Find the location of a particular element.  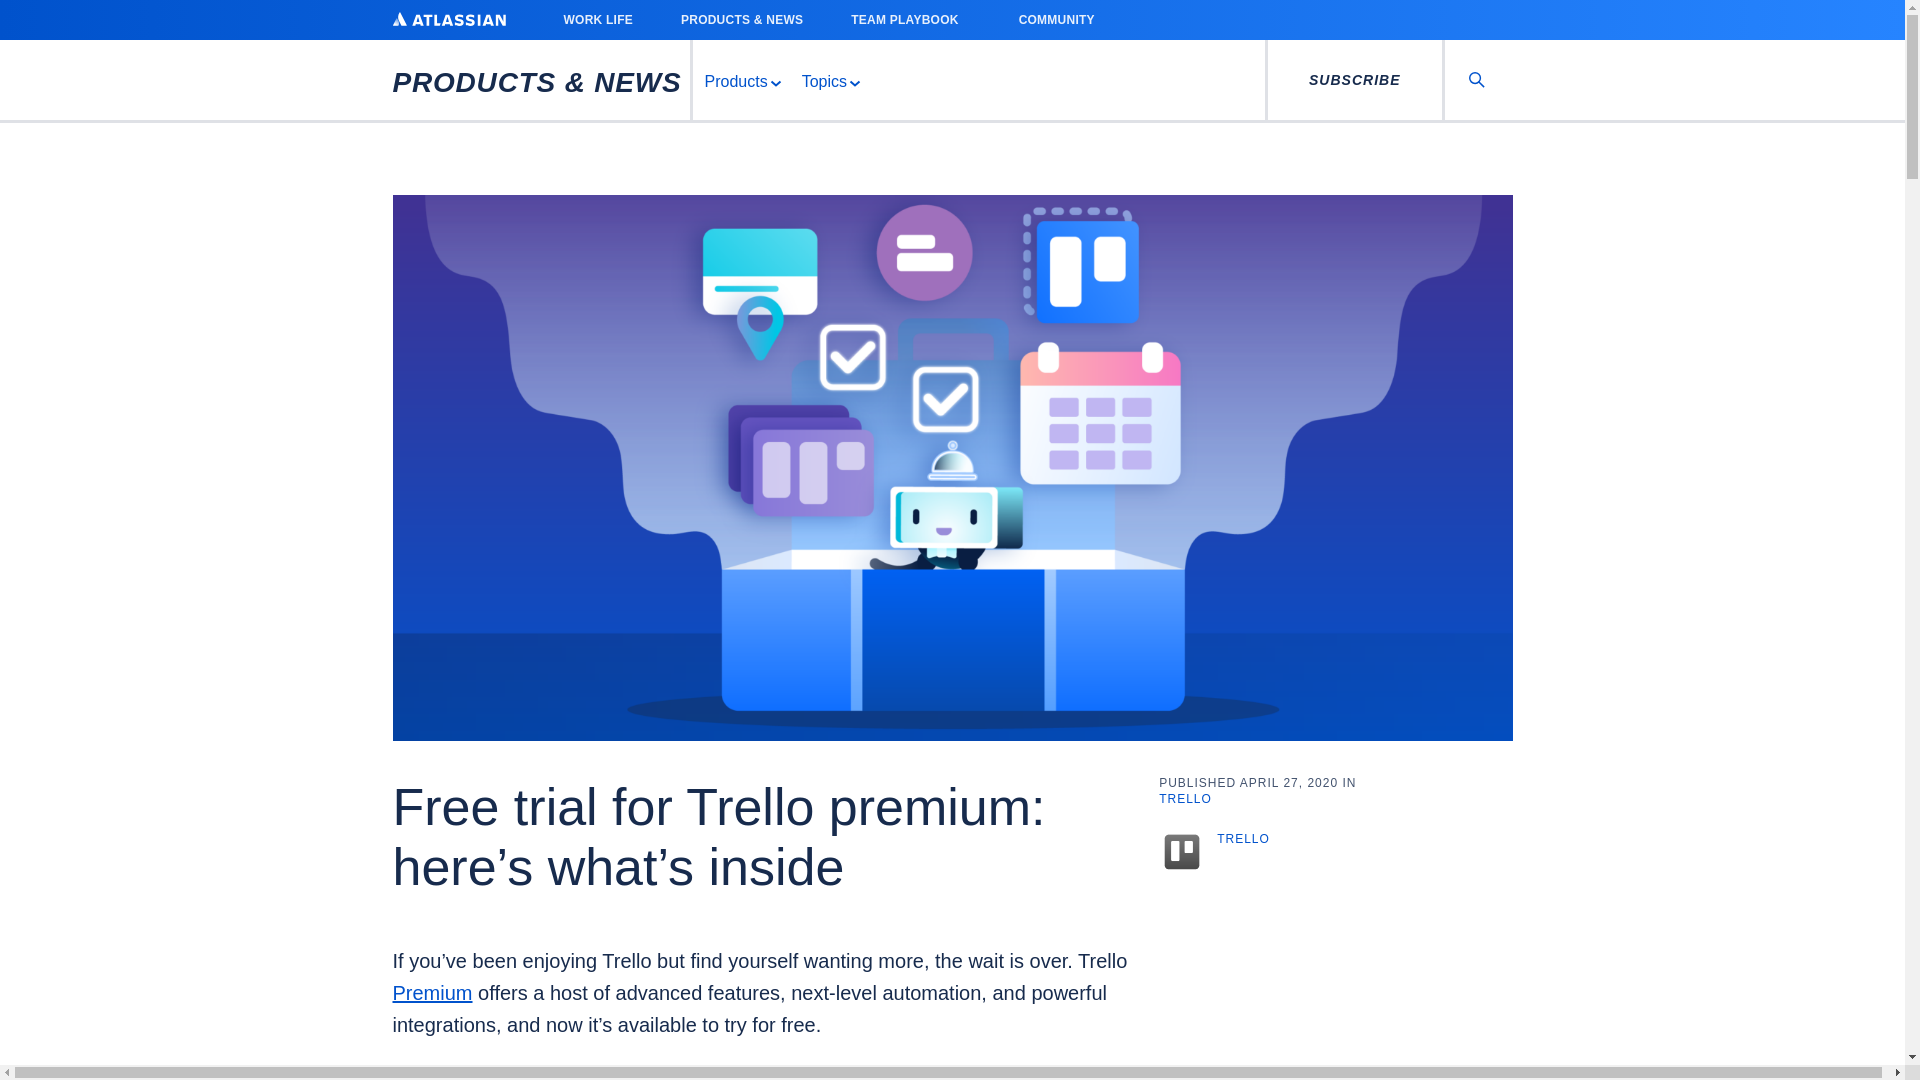

Topics is located at coordinates (829, 81).